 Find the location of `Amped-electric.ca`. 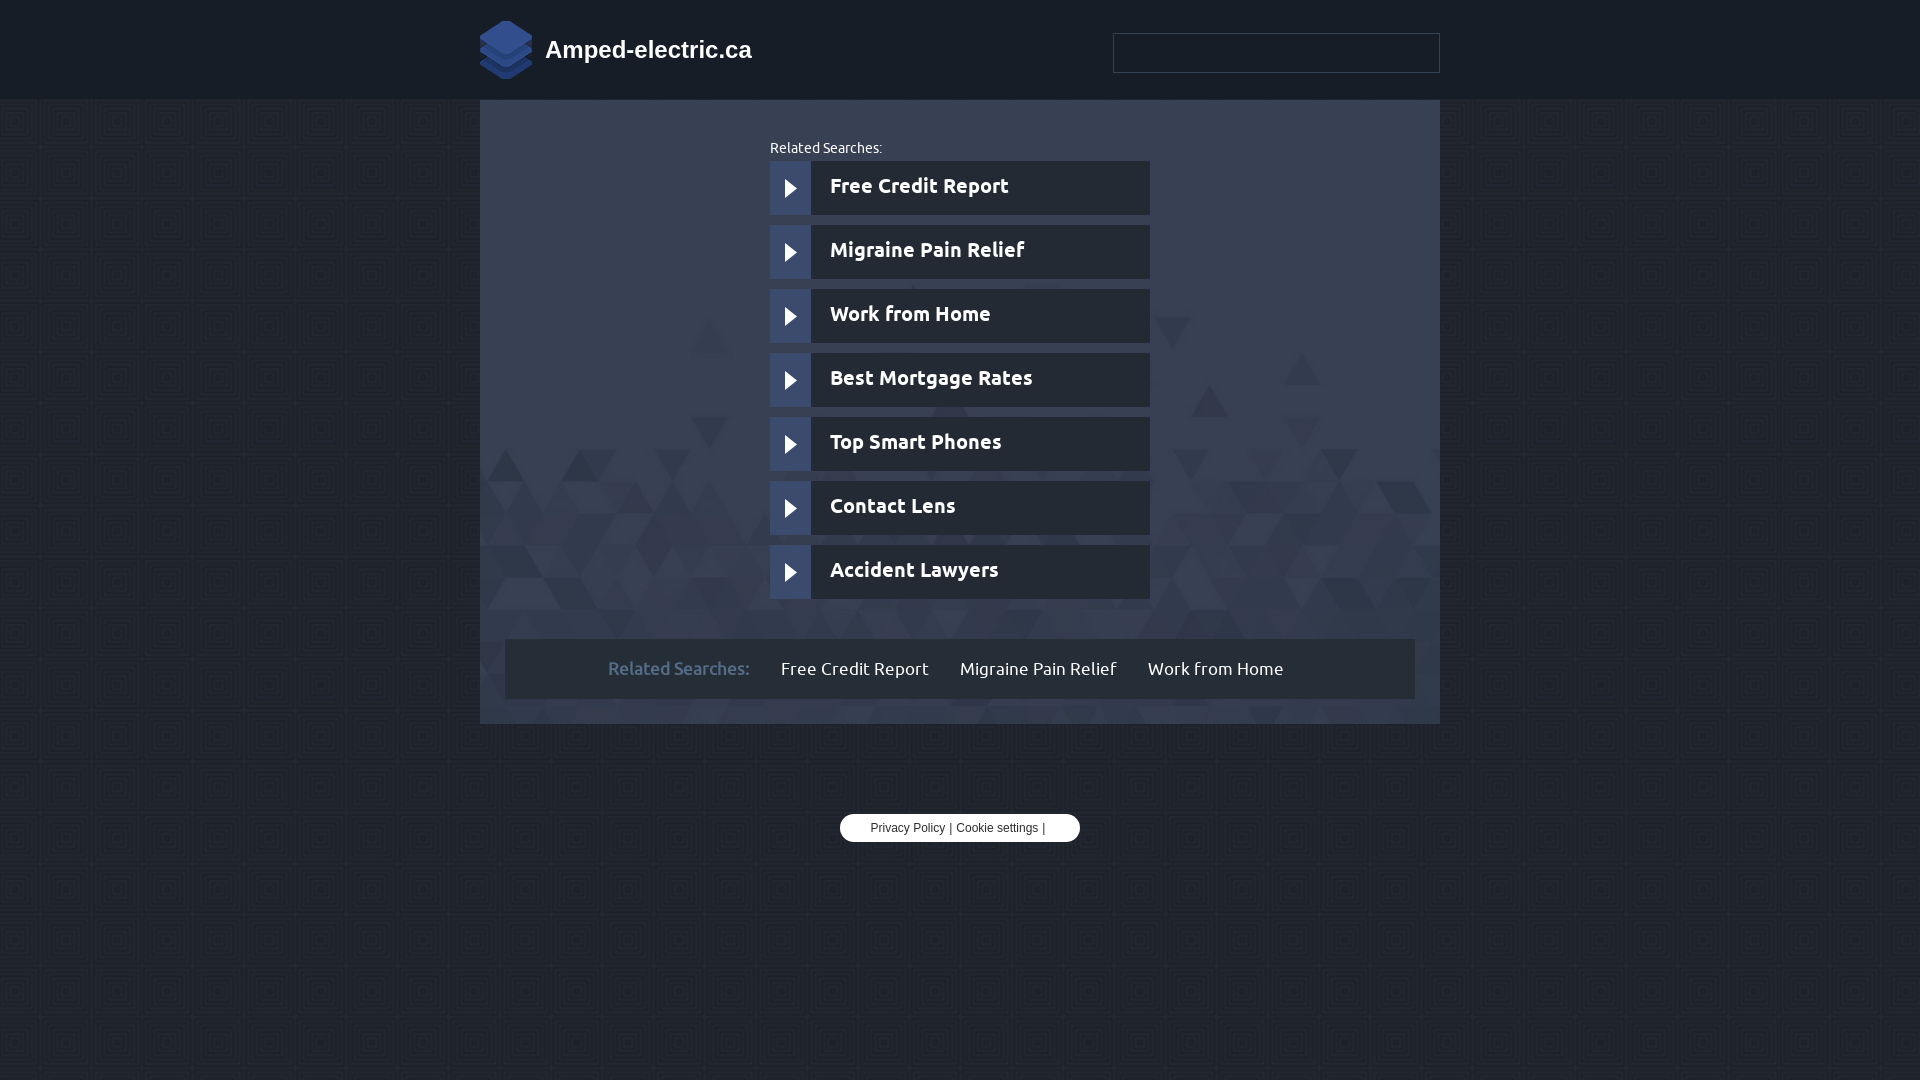

Amped-electric.ca is located at coordinates (616, 50).